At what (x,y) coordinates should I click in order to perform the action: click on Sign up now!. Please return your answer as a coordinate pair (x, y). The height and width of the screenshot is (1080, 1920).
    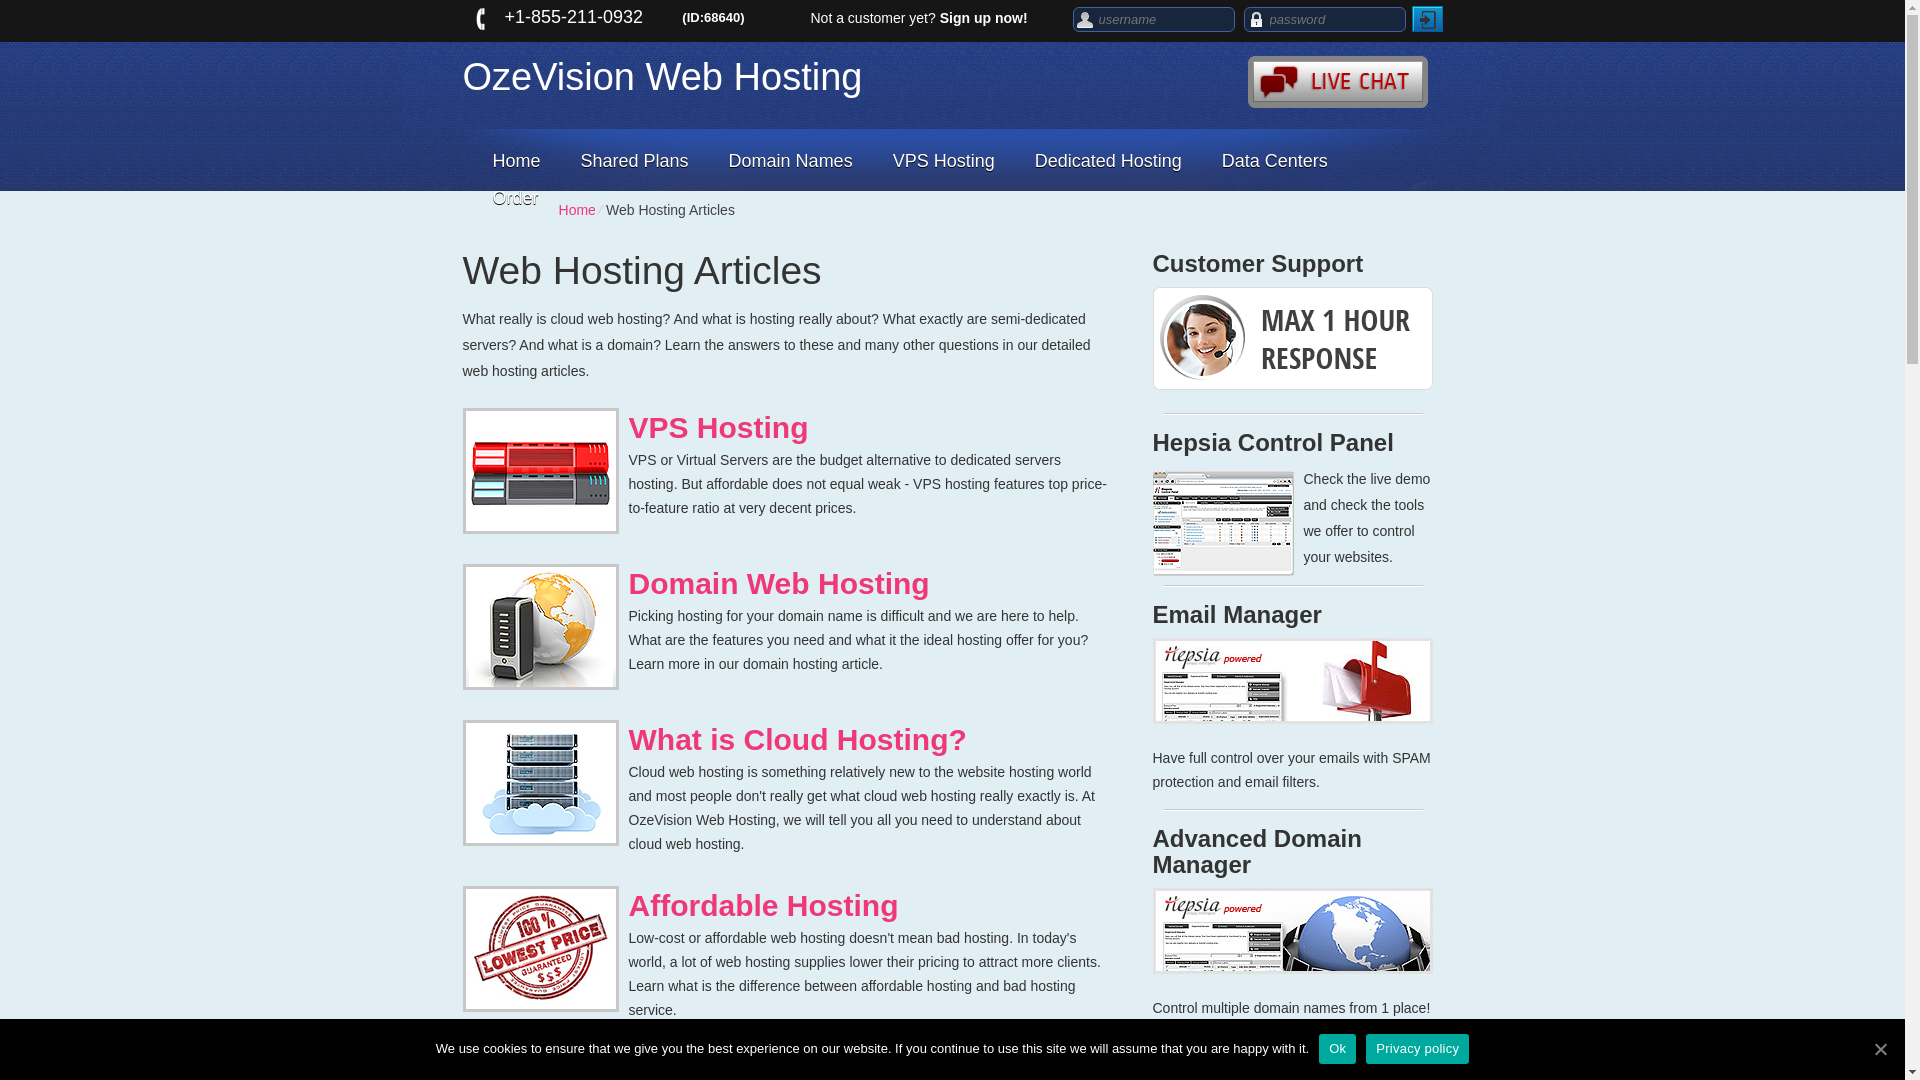
    Looking at the image, I should click on (984, 17).